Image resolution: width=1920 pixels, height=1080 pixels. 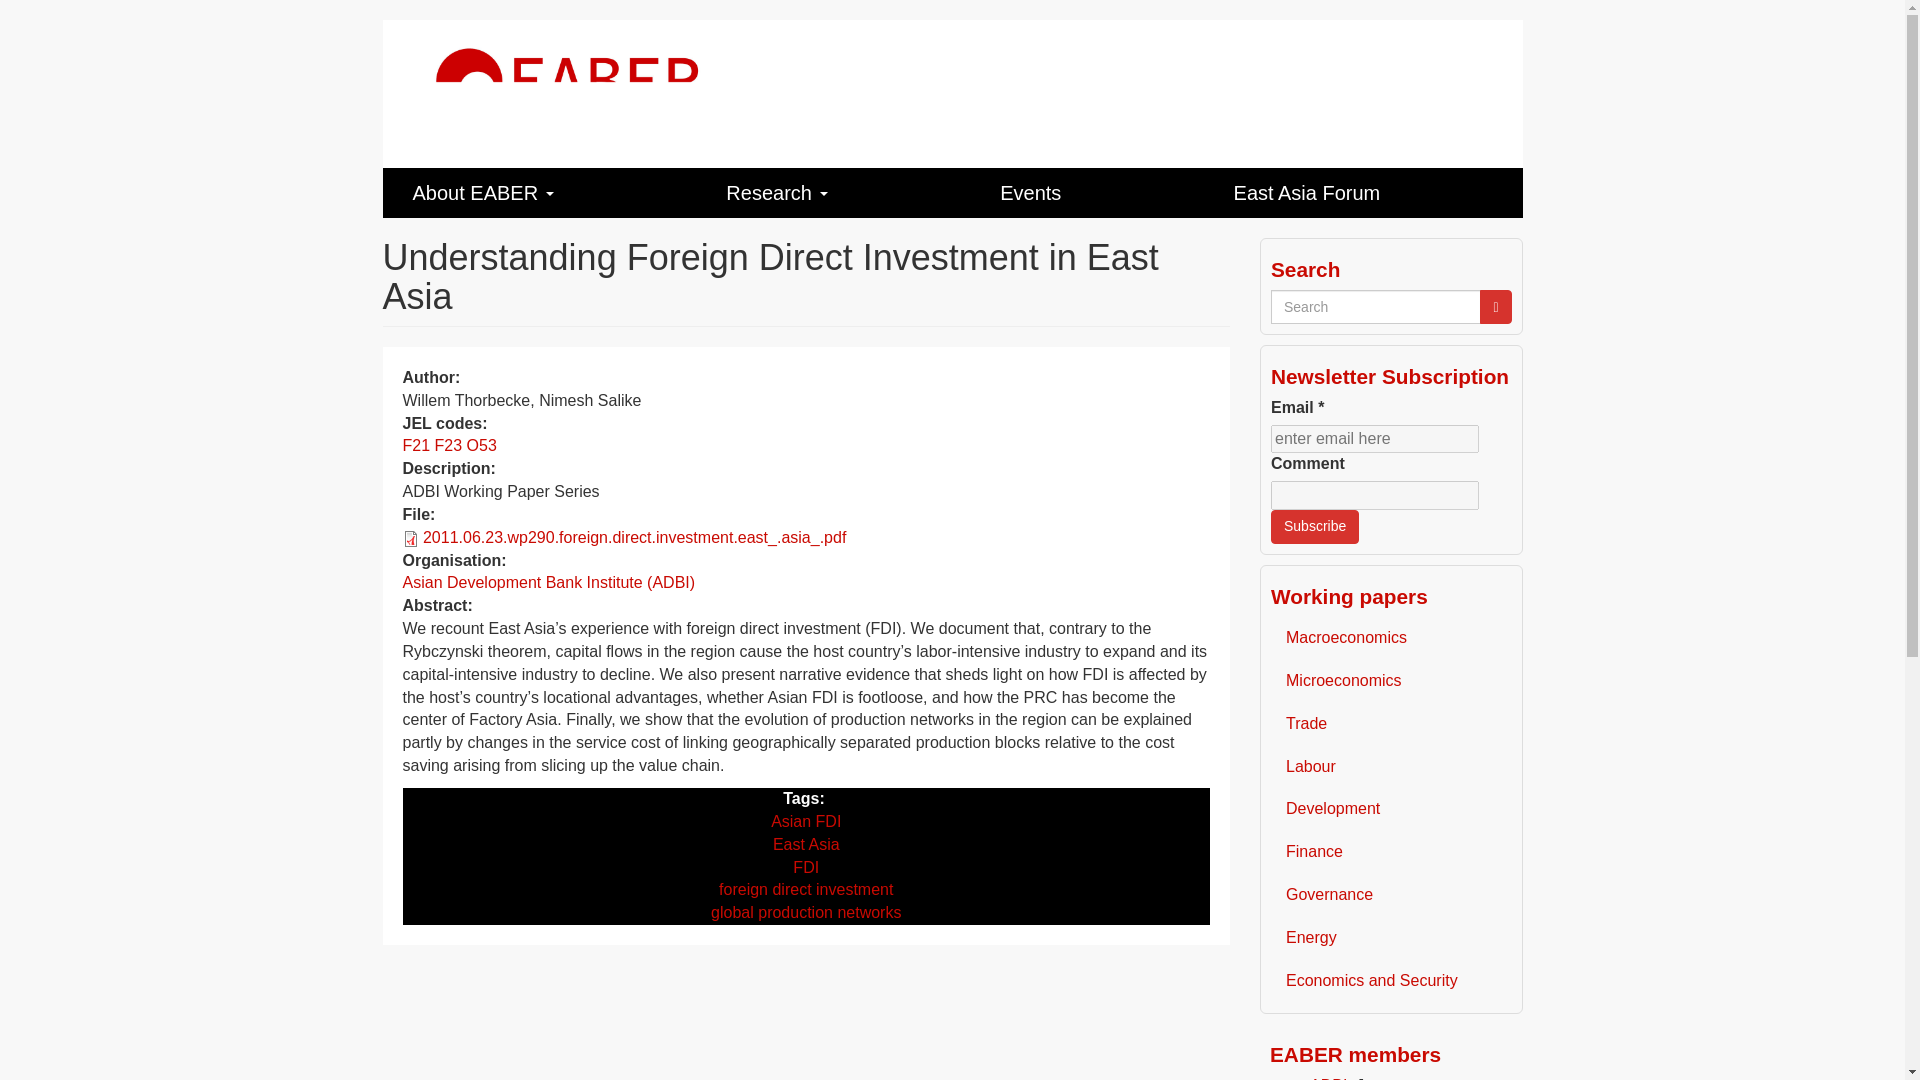 What do you see at coordinates (806, 866) in the screenshot?
I see `FDI` at bounding box center [806, 866].